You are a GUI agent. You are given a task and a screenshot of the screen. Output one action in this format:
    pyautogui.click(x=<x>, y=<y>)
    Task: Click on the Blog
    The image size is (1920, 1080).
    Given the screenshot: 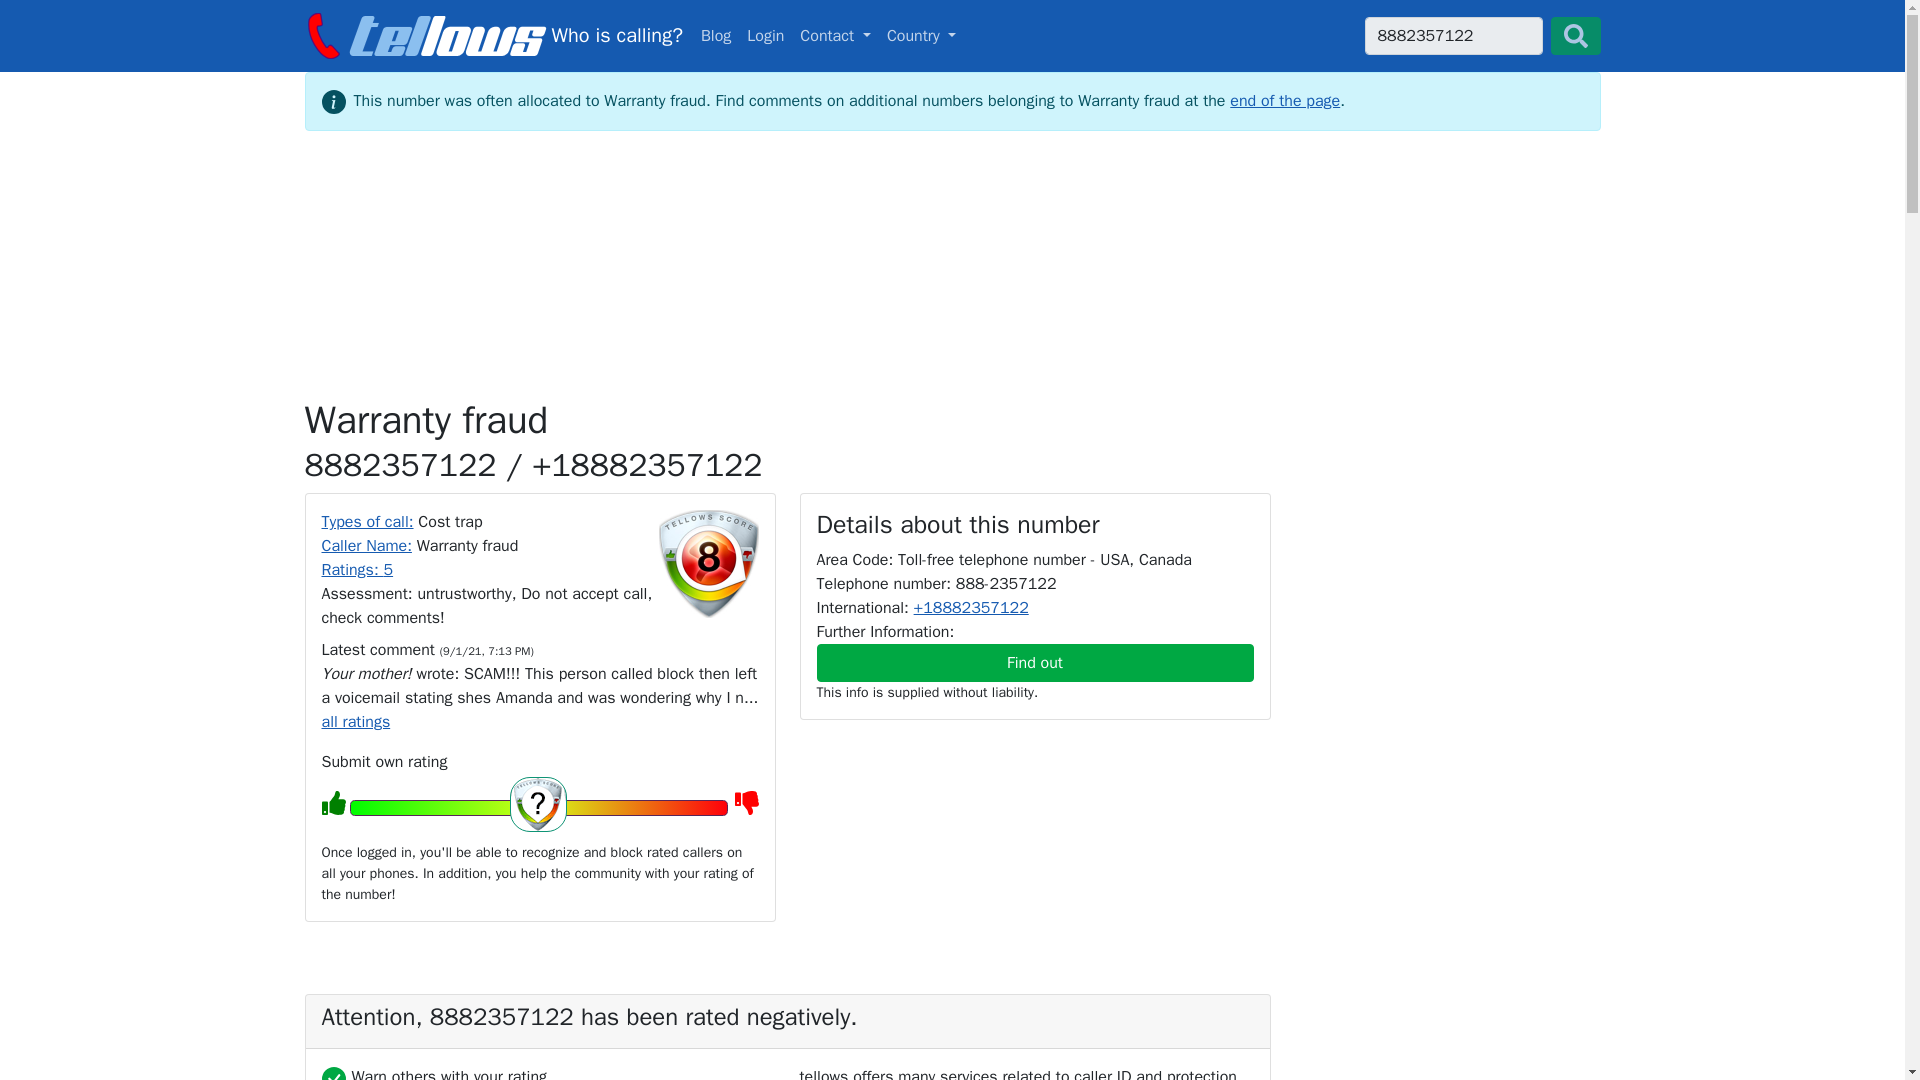 What is the action you would take?
    pyautogui.click(x=716, y=36)
    